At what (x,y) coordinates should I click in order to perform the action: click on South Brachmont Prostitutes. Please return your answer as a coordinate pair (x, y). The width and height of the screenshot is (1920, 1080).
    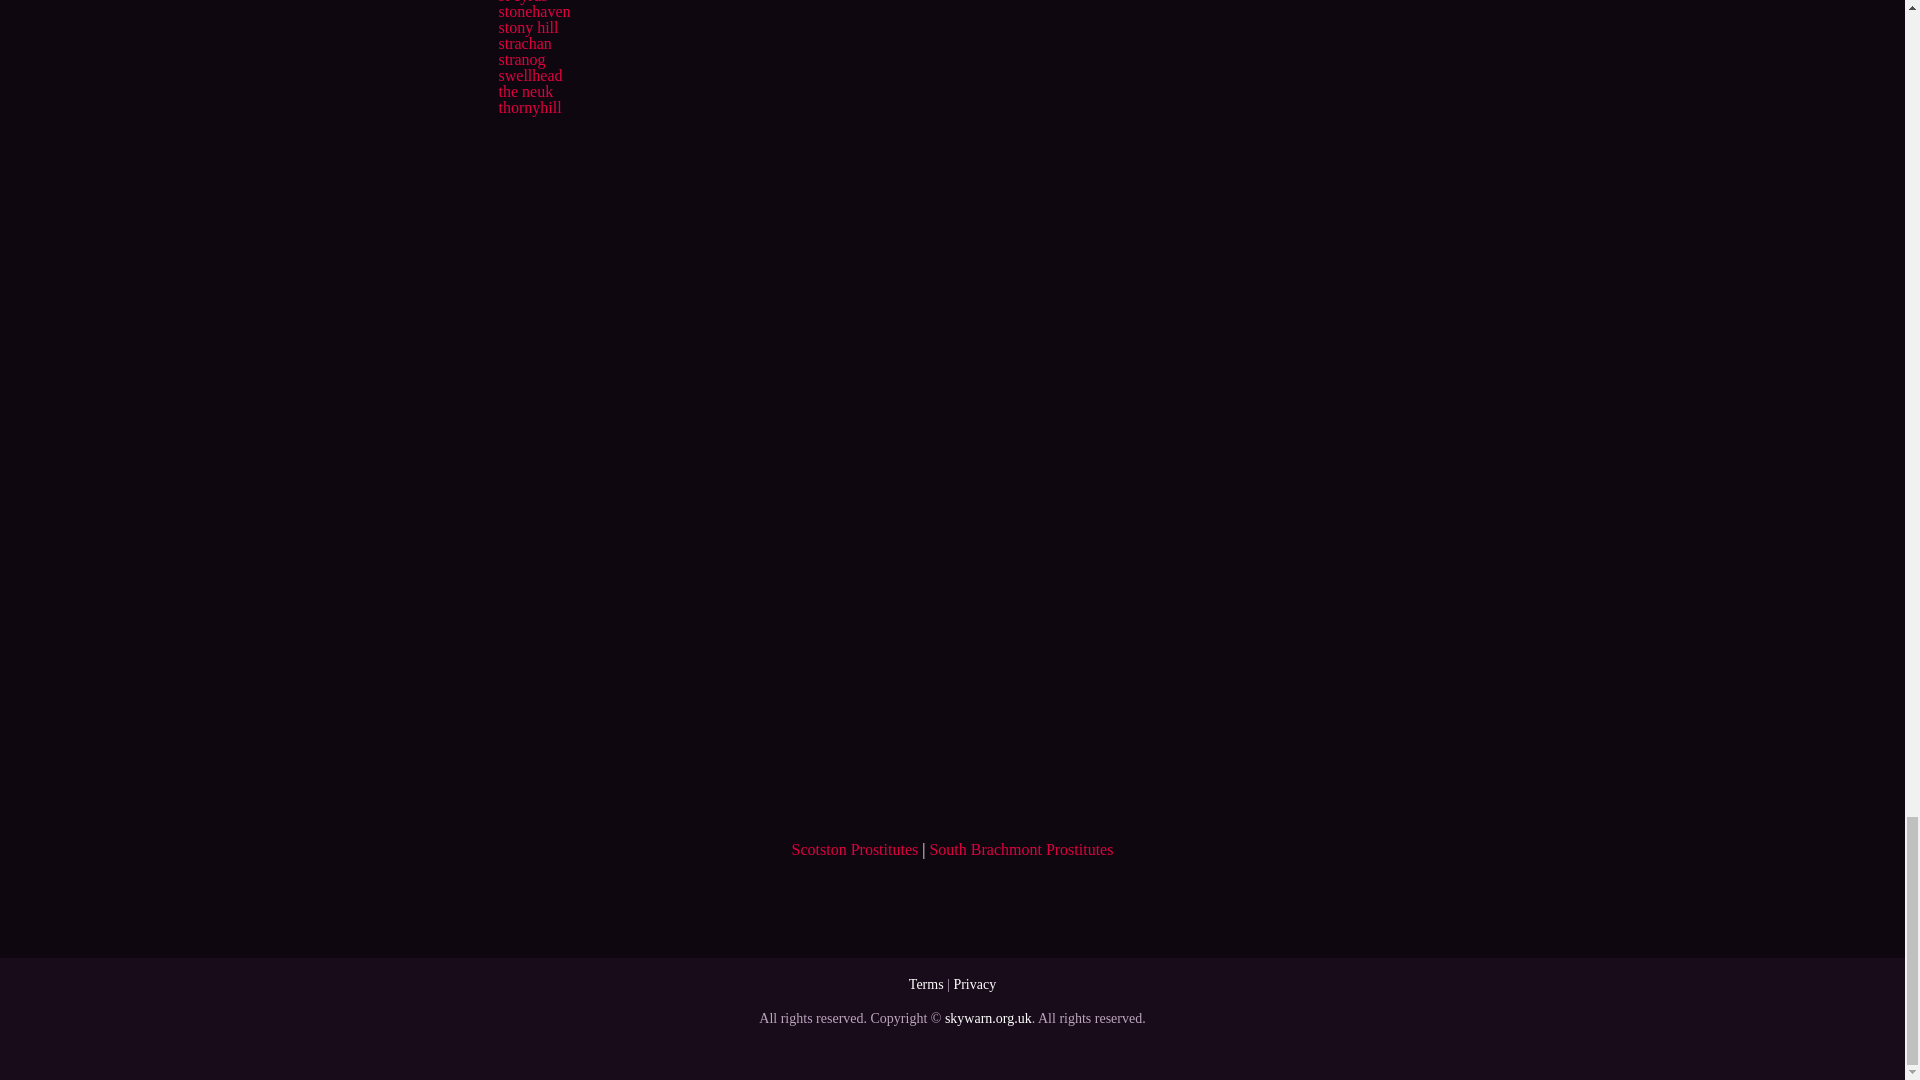
    Looking at the image, I should click on (1021, 849).